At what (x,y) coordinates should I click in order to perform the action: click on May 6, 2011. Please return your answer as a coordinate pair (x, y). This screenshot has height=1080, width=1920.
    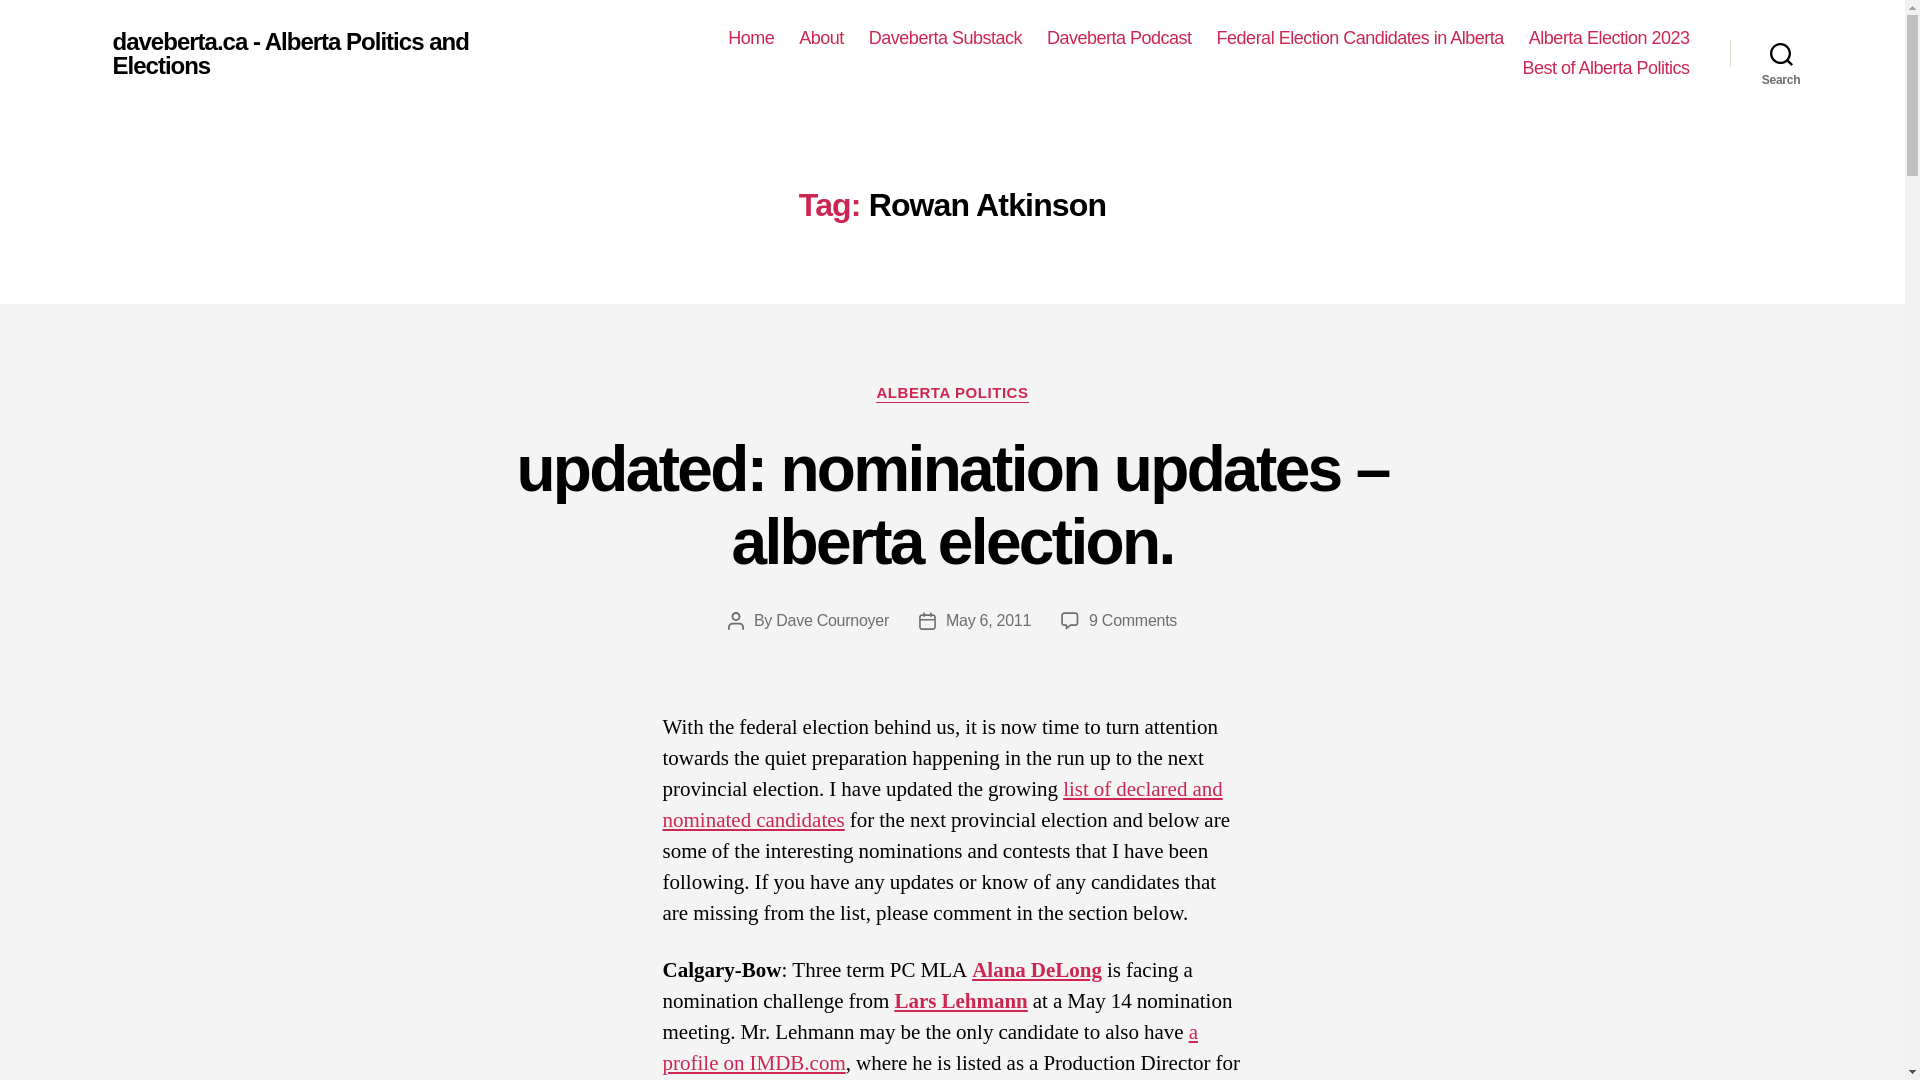
    Looking at the image, I should click on (988, 620).